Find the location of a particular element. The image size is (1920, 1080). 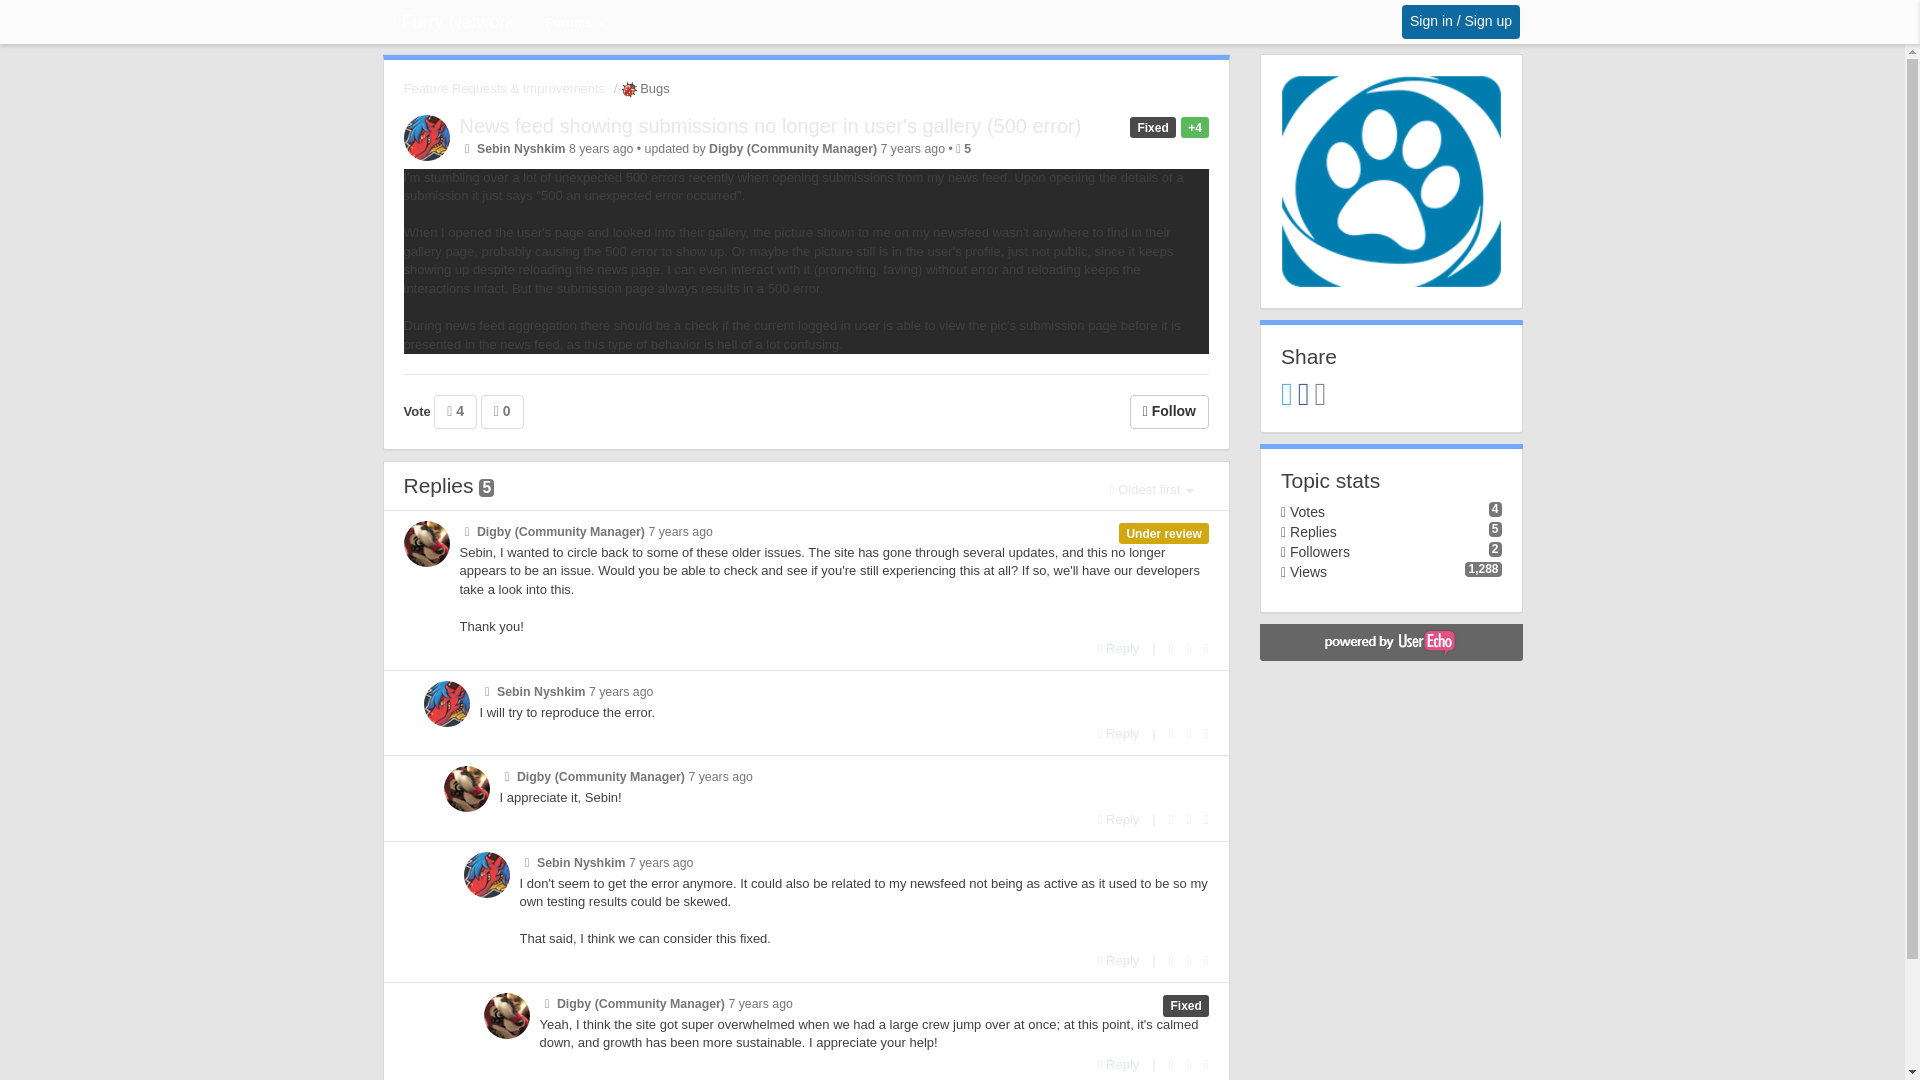

7 years ago is located at coordinates (720, 777).